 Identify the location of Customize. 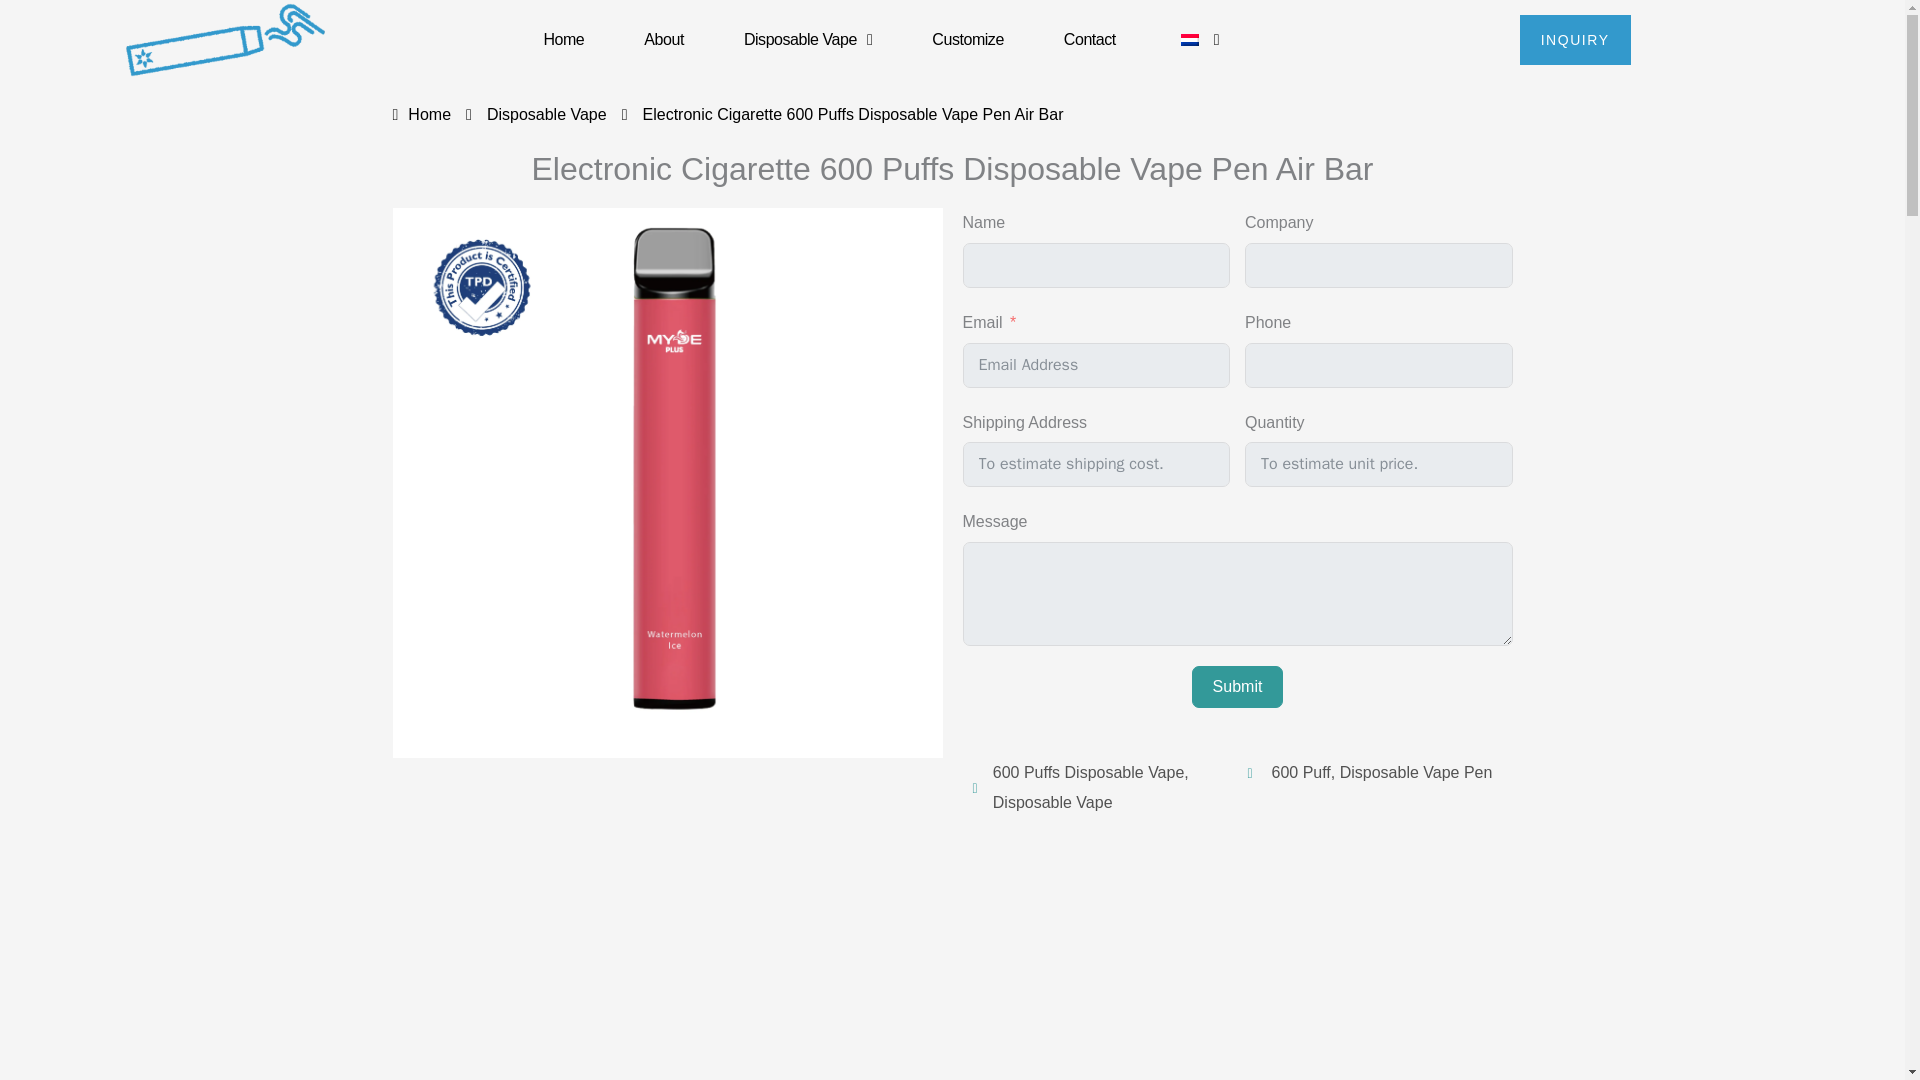
(967, 40).